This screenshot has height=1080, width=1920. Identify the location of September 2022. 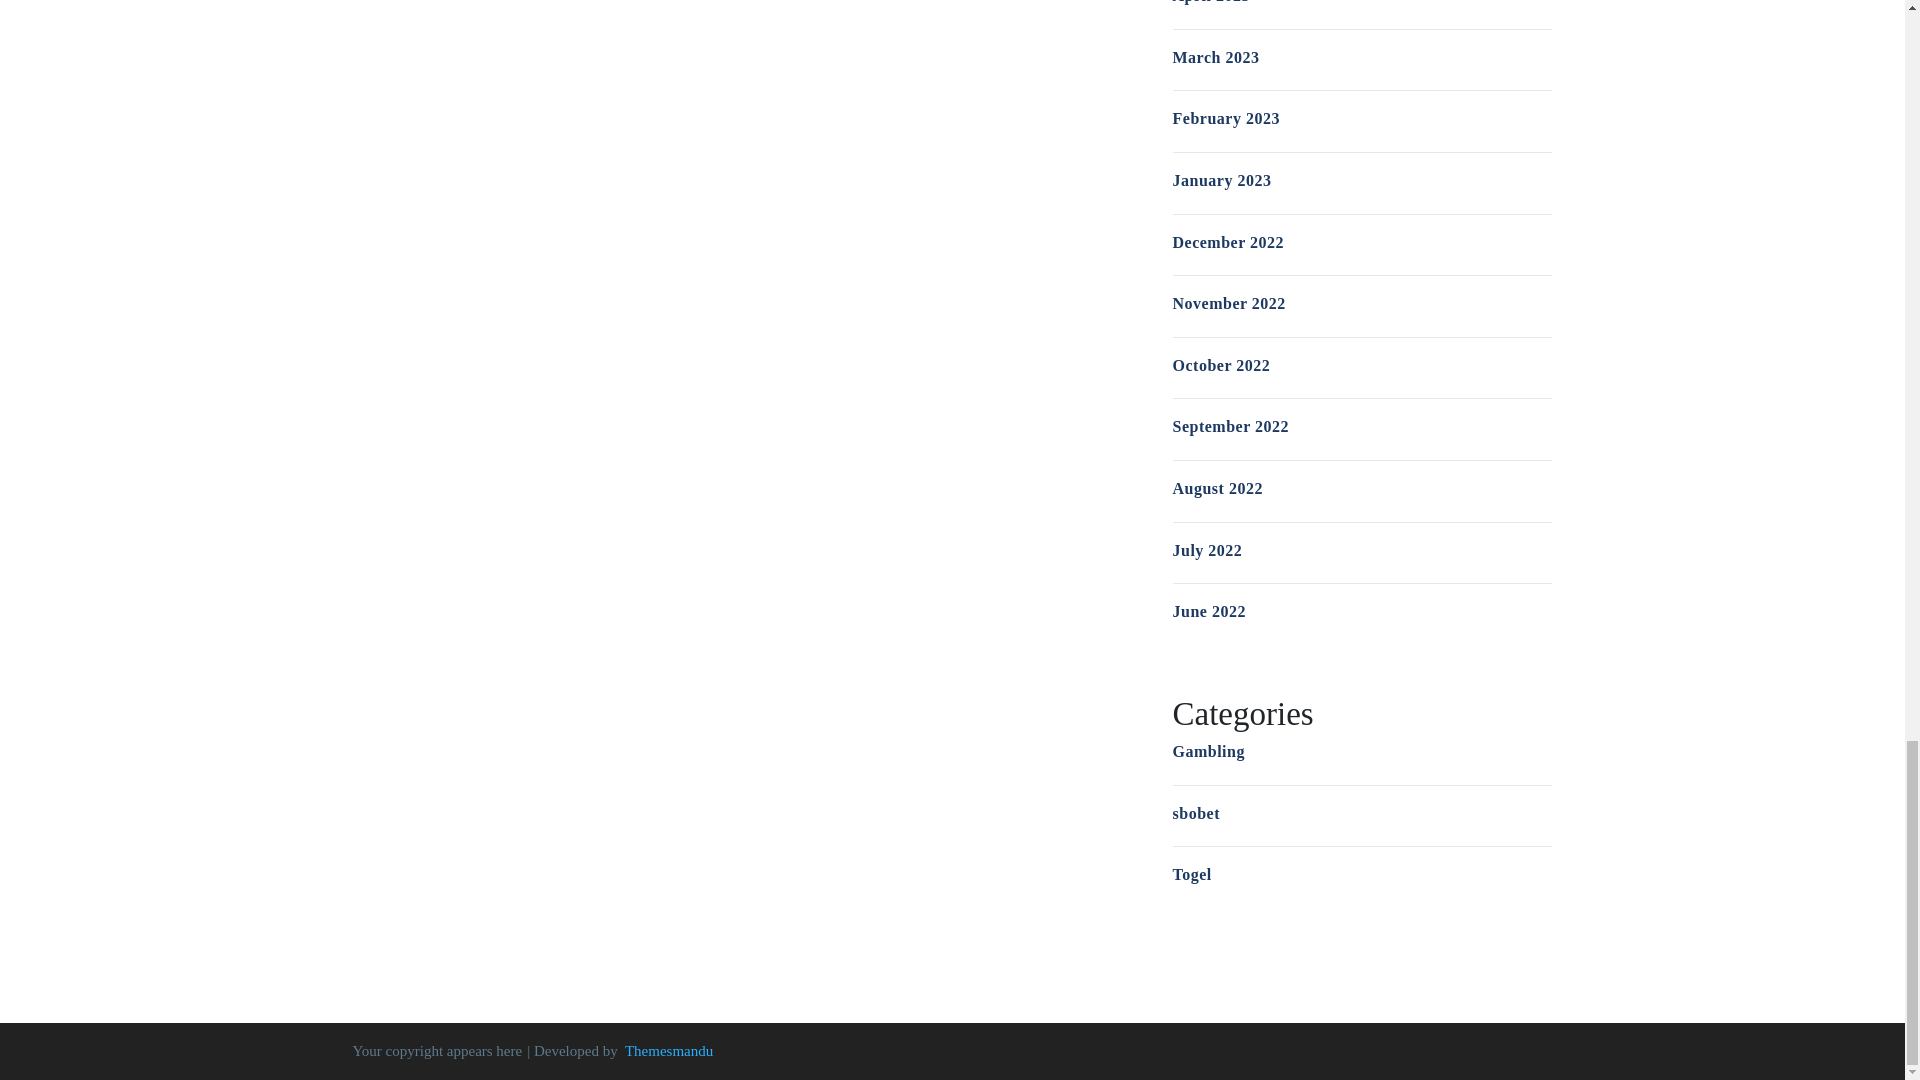
(1230, 426).